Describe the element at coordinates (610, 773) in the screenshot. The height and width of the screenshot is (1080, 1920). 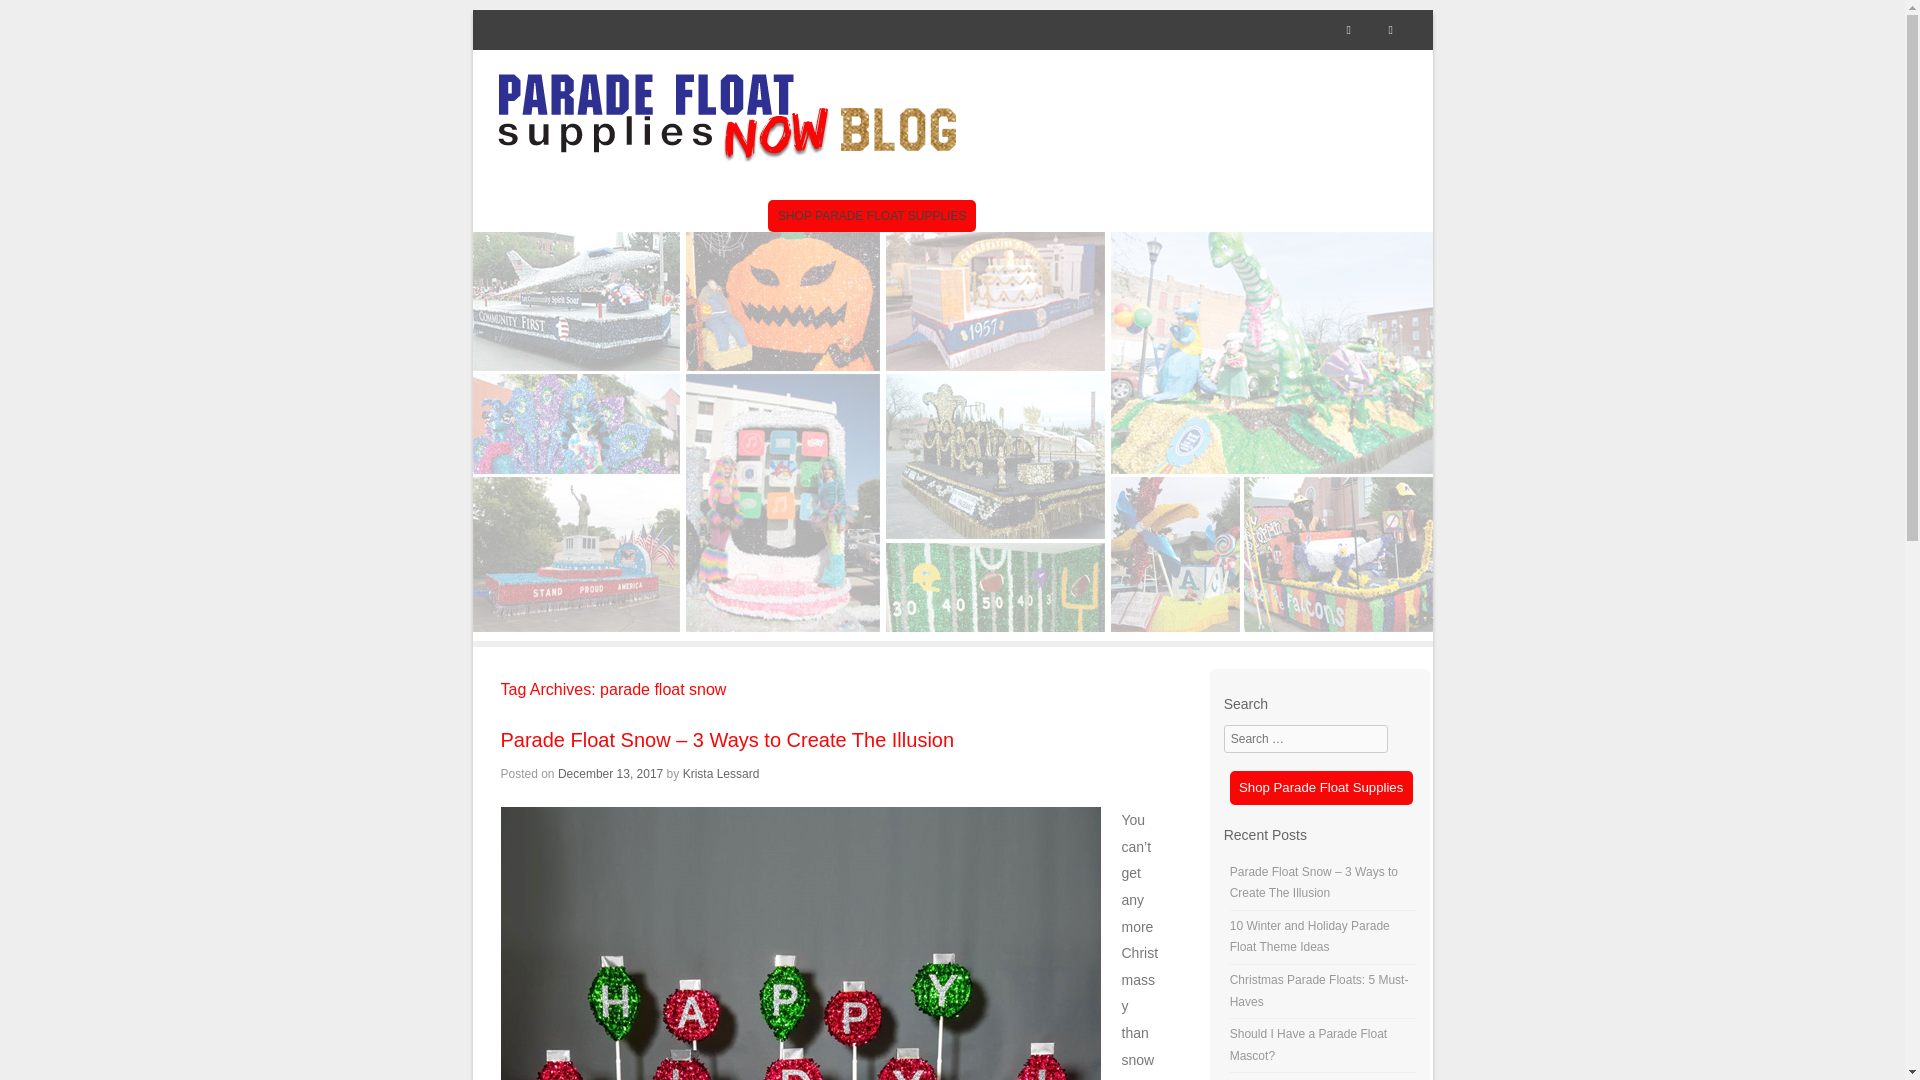
I see `December 13, 2017` at that location.